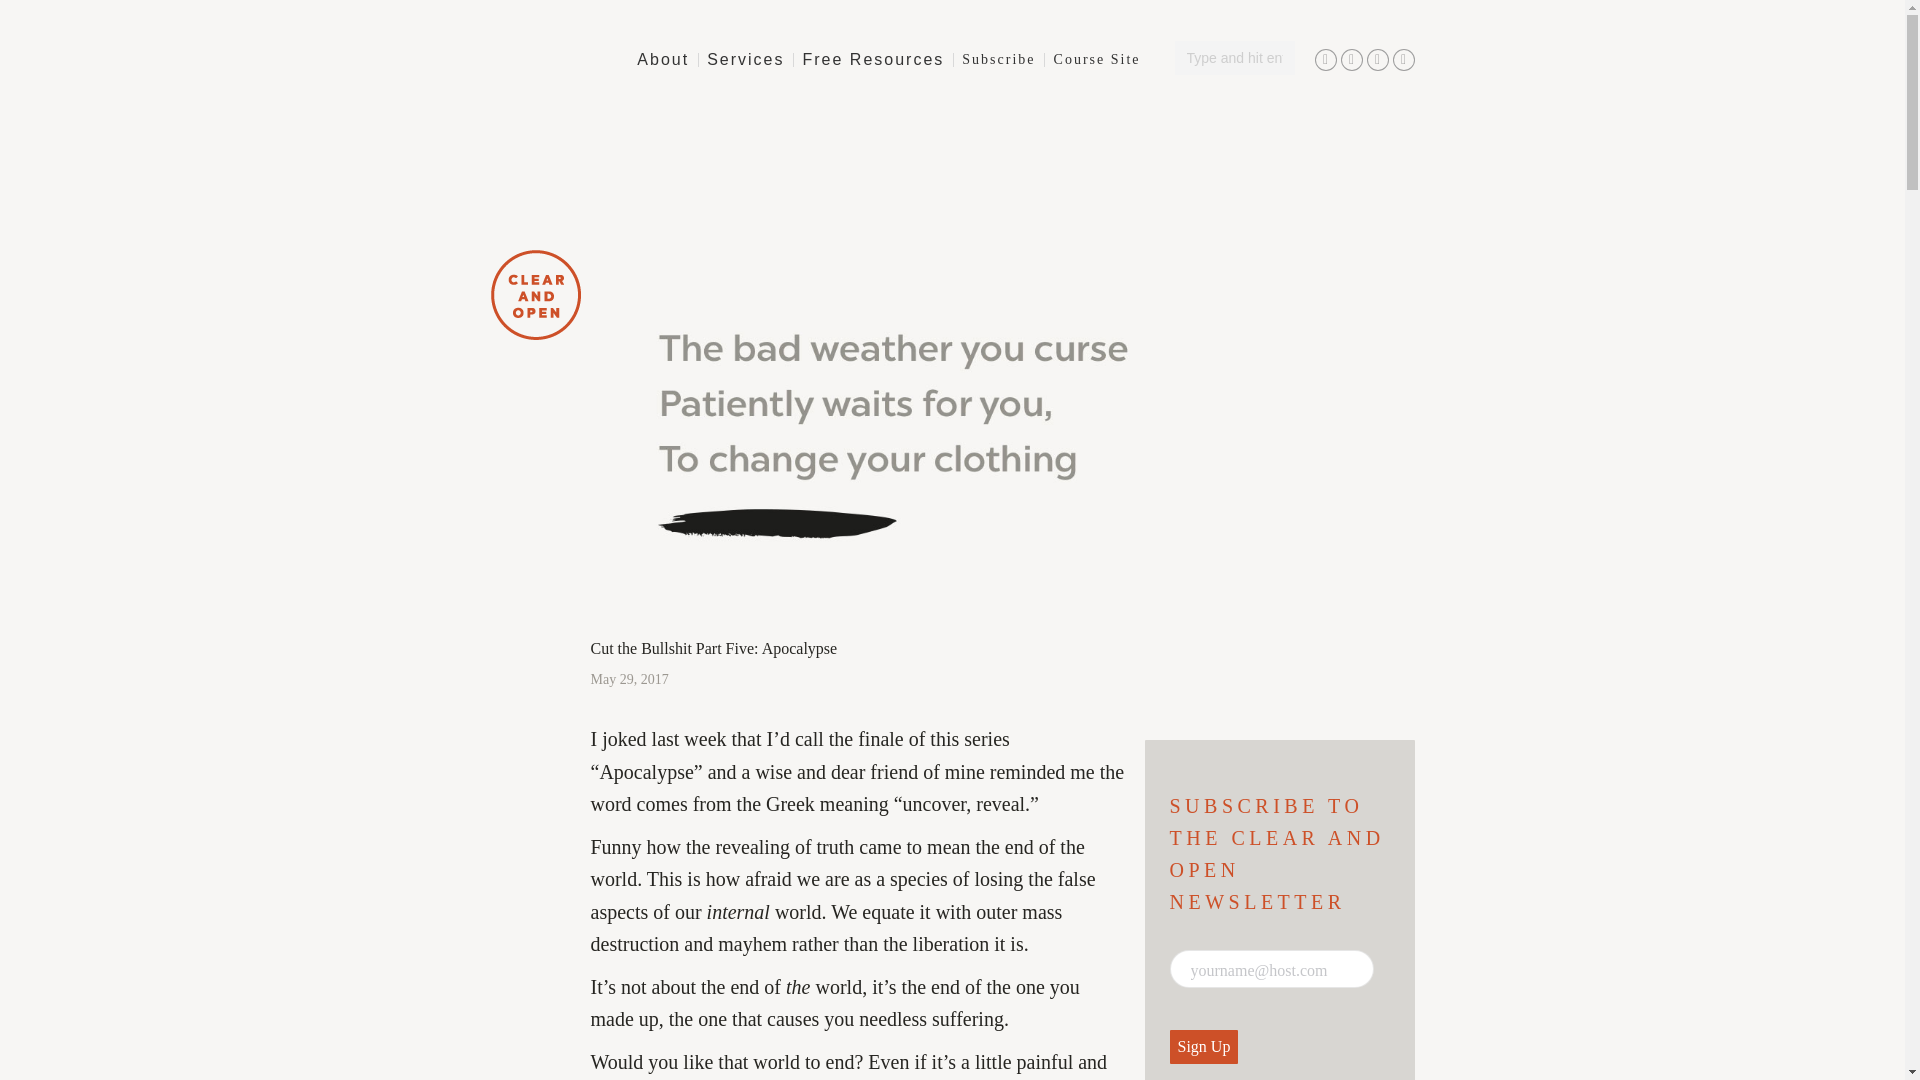 The height and width of the screenshot is (1080, 1920). Describe the element at coordinates (1324, 60) in the screenshot. I see `Facebook page opens in new window` at that location.